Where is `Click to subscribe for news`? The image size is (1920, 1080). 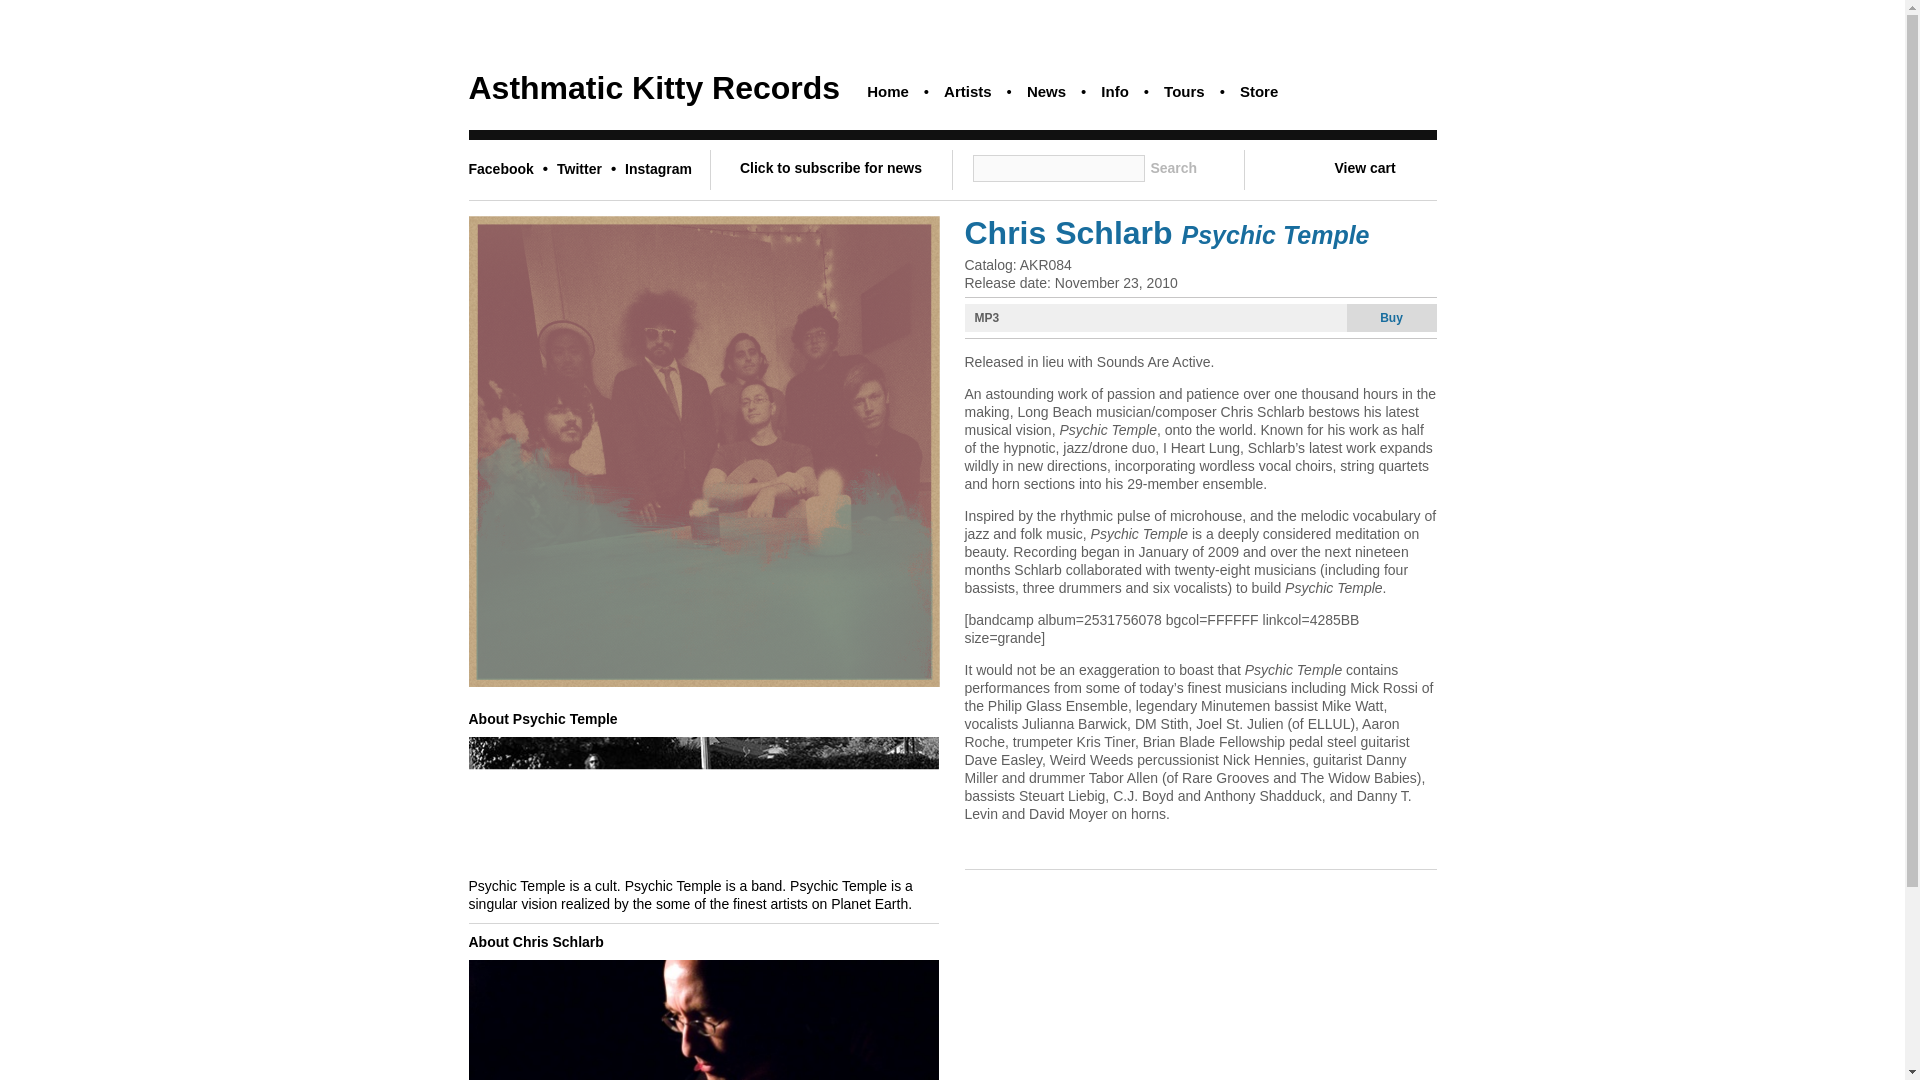
Click to subscribe for news is located at coordinates (830, 168).